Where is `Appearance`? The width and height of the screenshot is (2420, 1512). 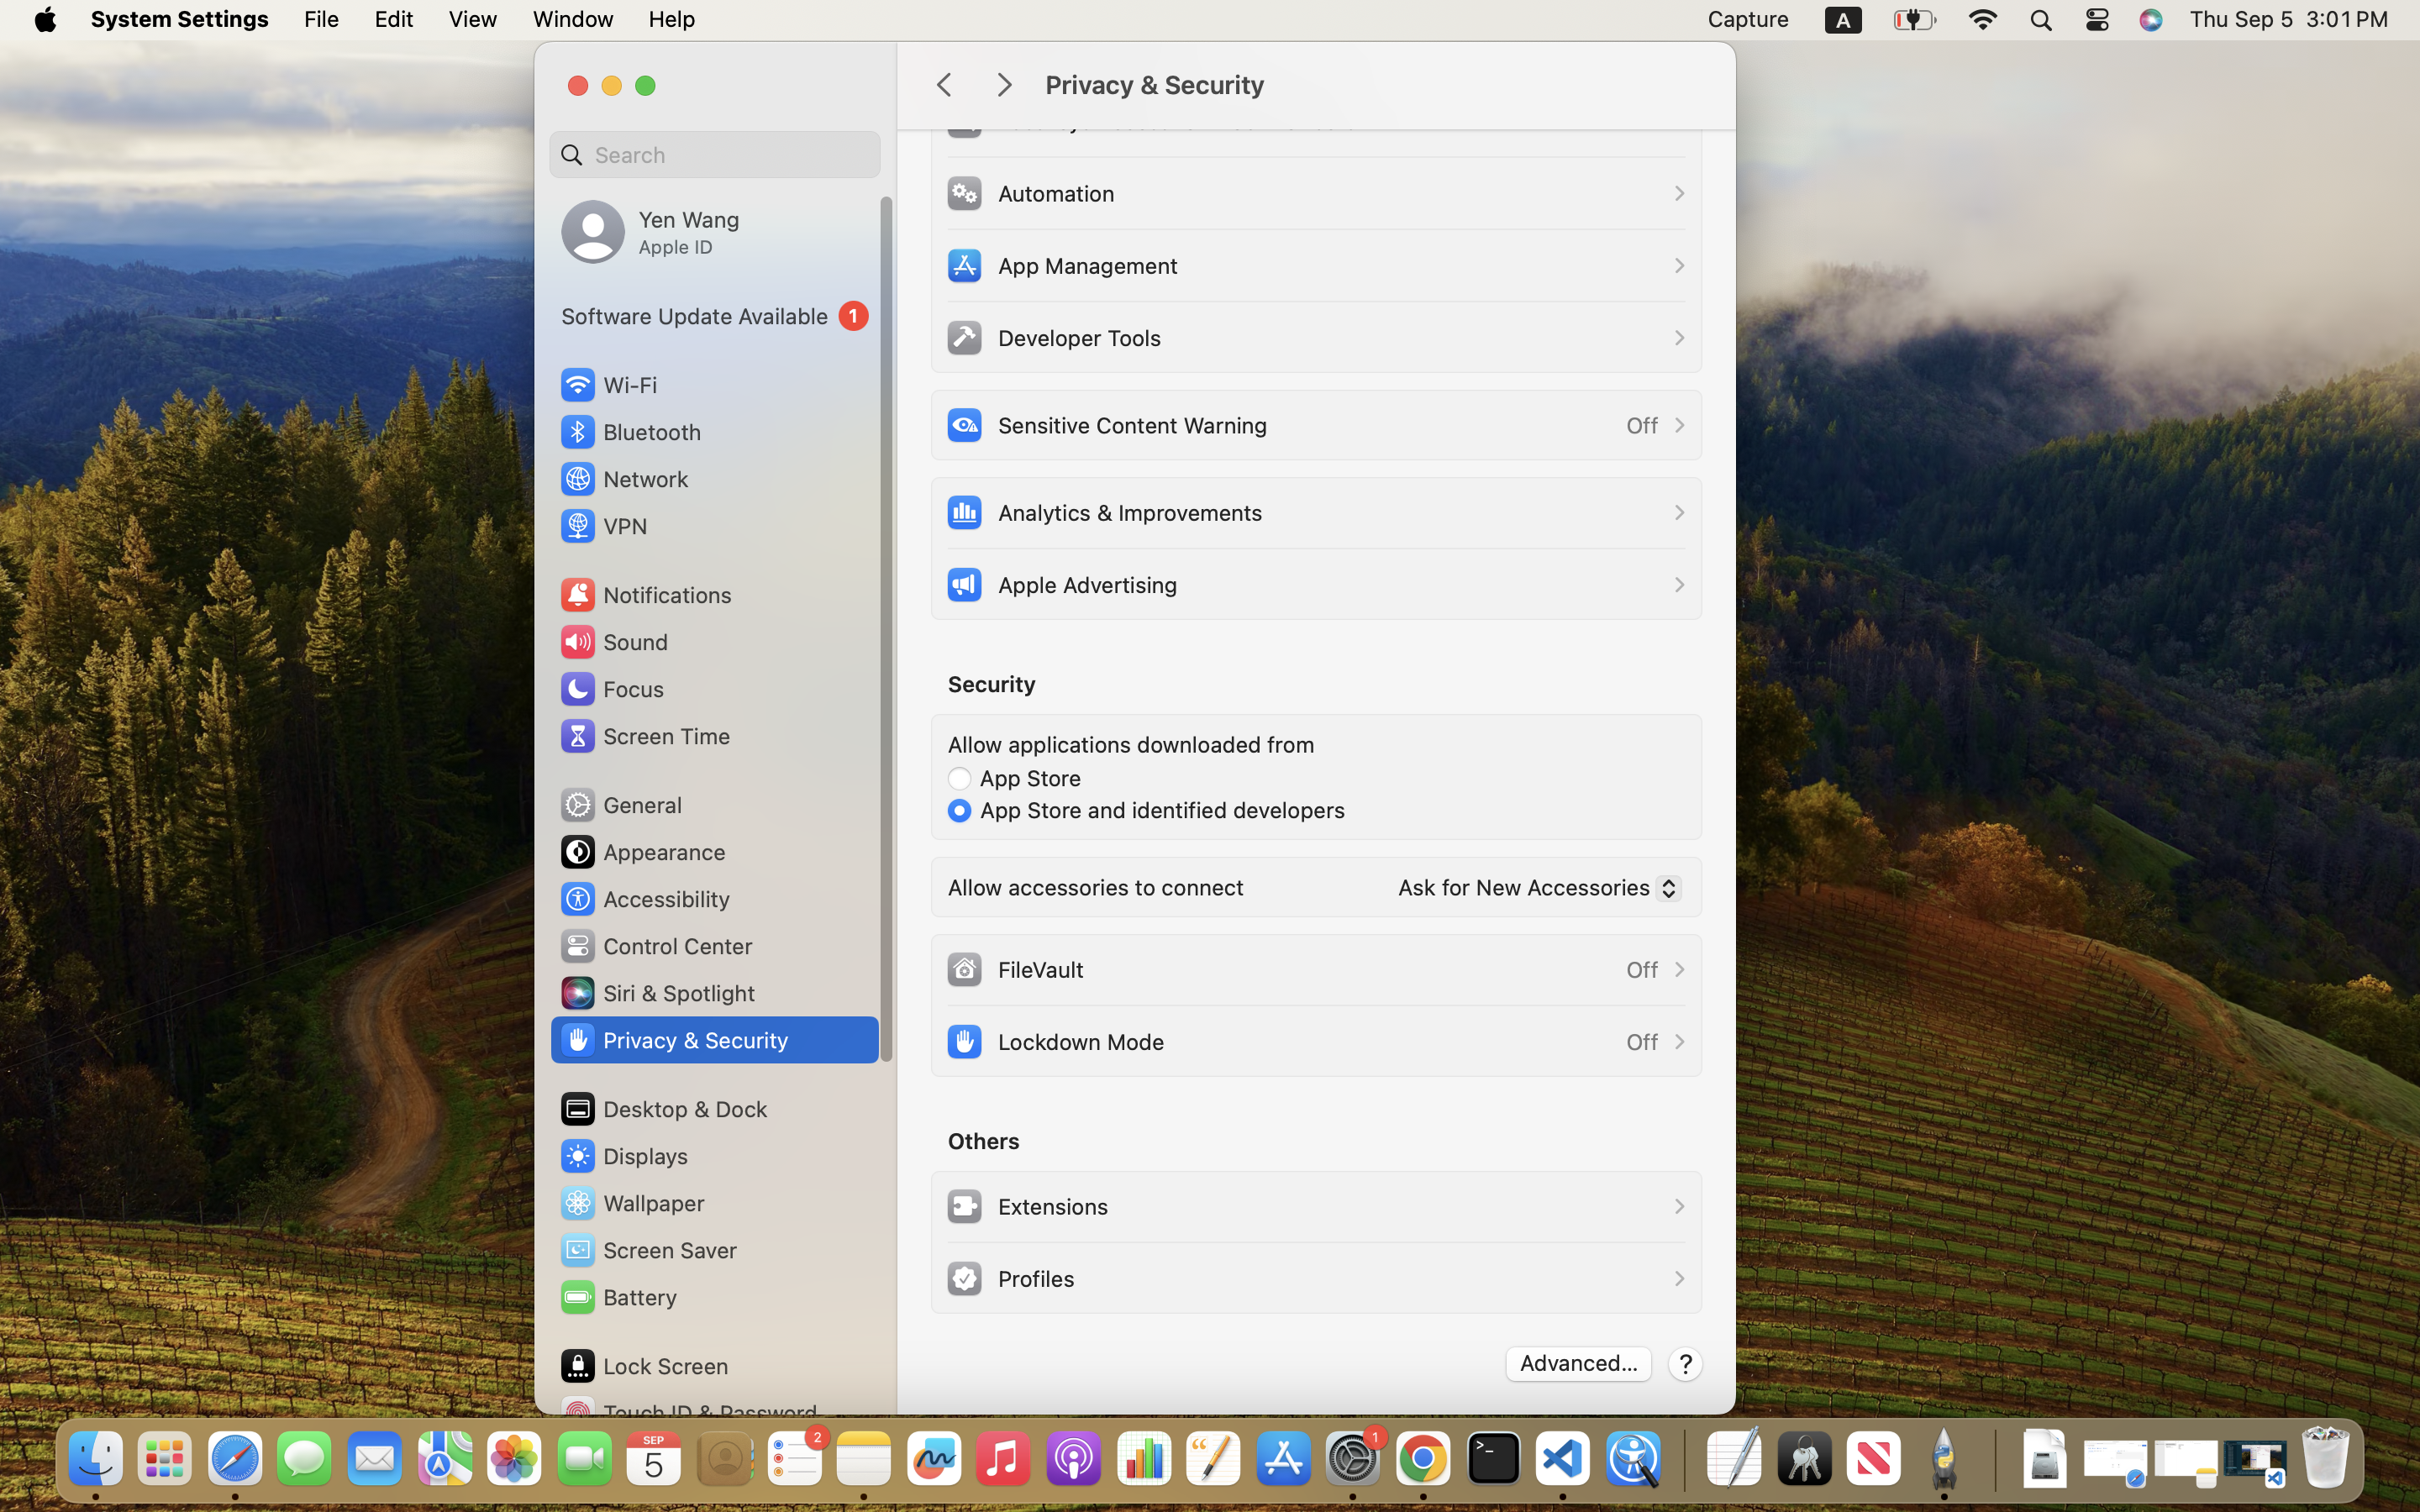 Appearance is located at coordinates (642, 852).